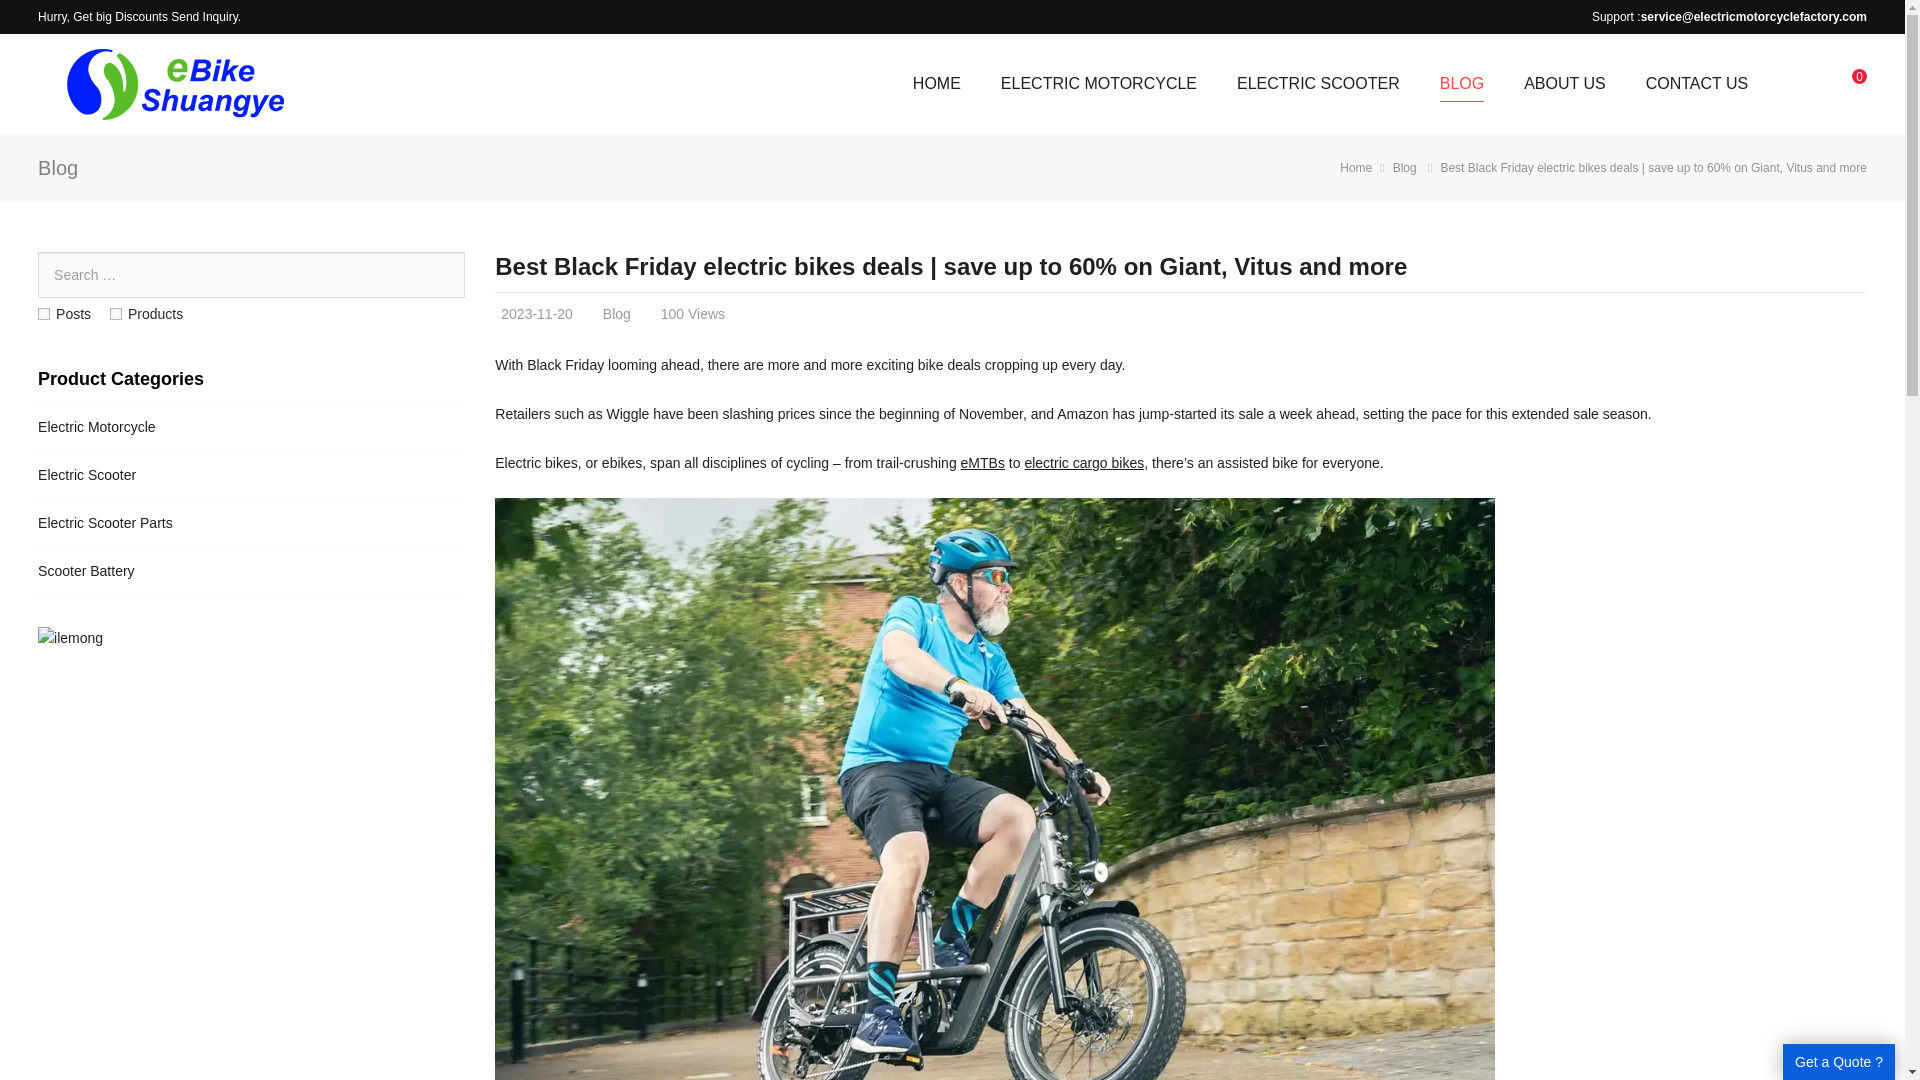  I want to click on post, so click(44, 313).